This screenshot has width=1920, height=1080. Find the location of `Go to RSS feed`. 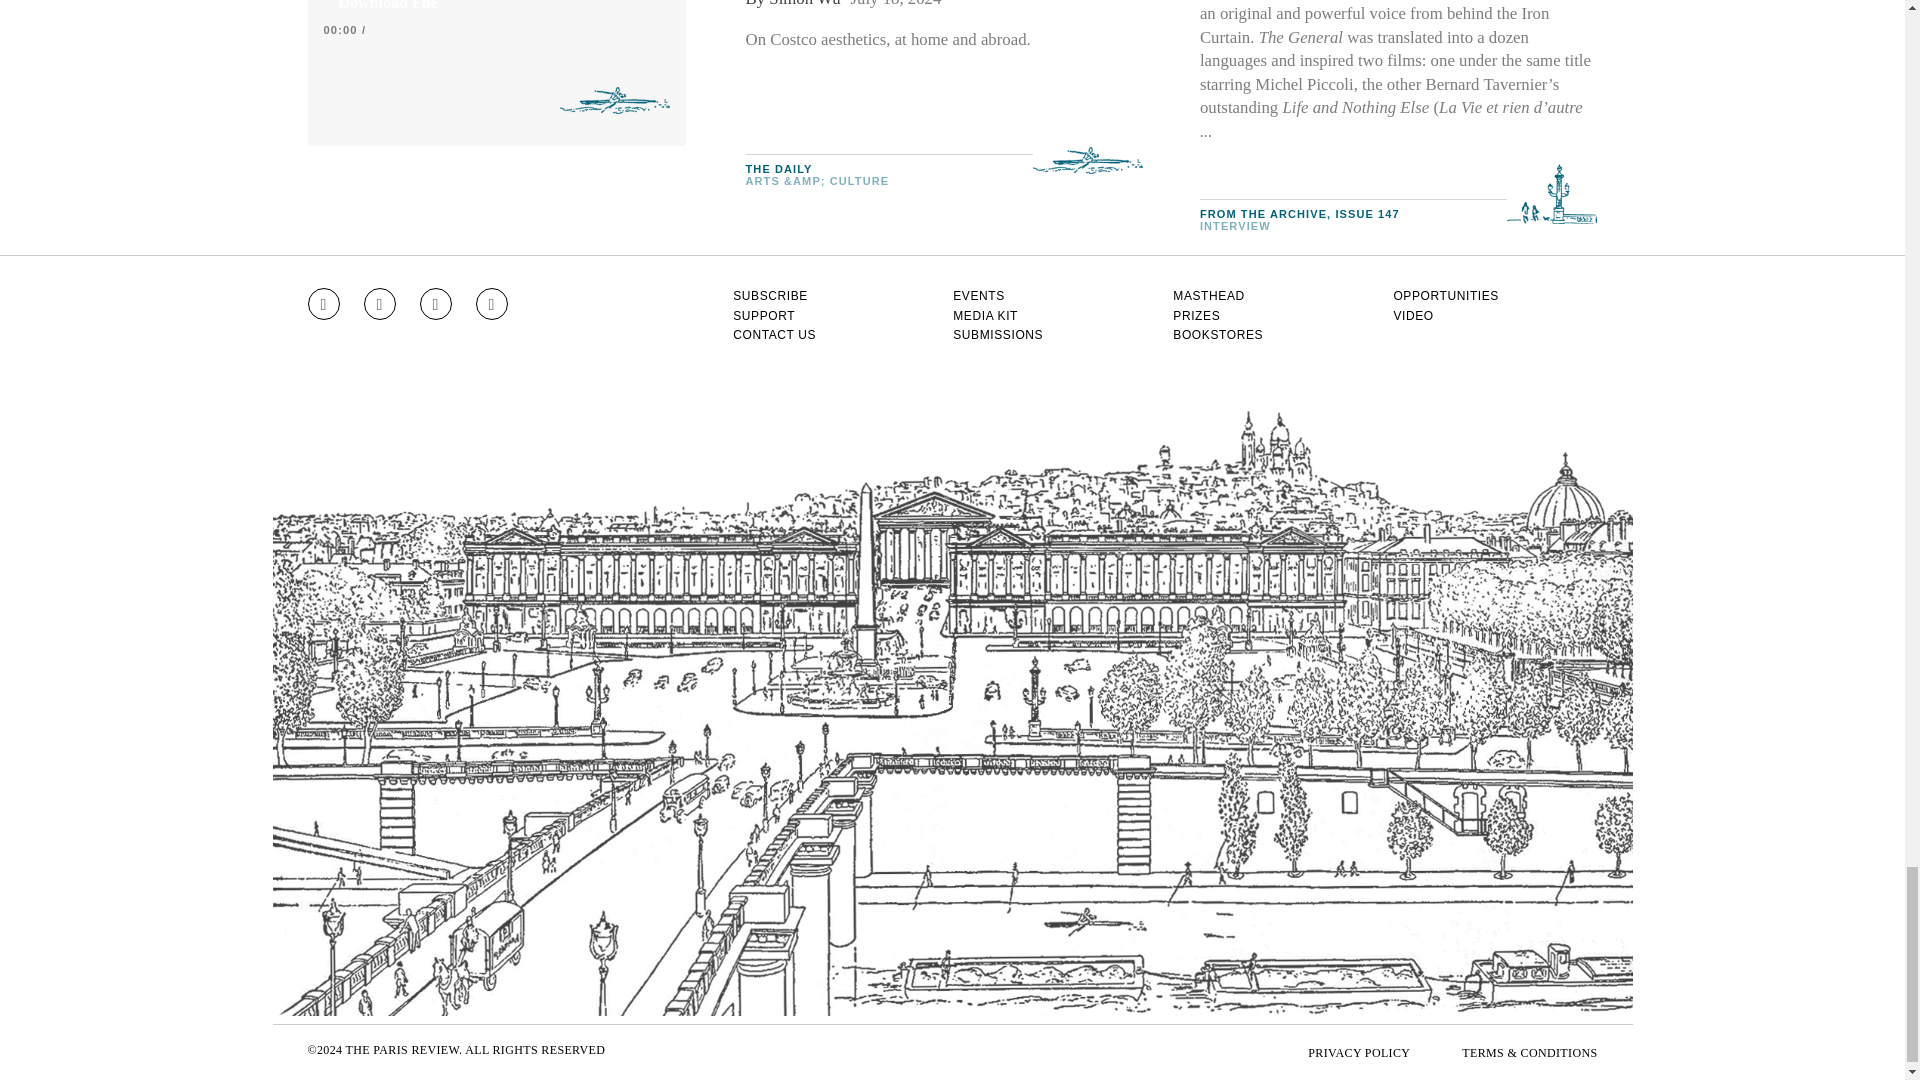

Go to RSS feed is located at coordinates (492, 304).